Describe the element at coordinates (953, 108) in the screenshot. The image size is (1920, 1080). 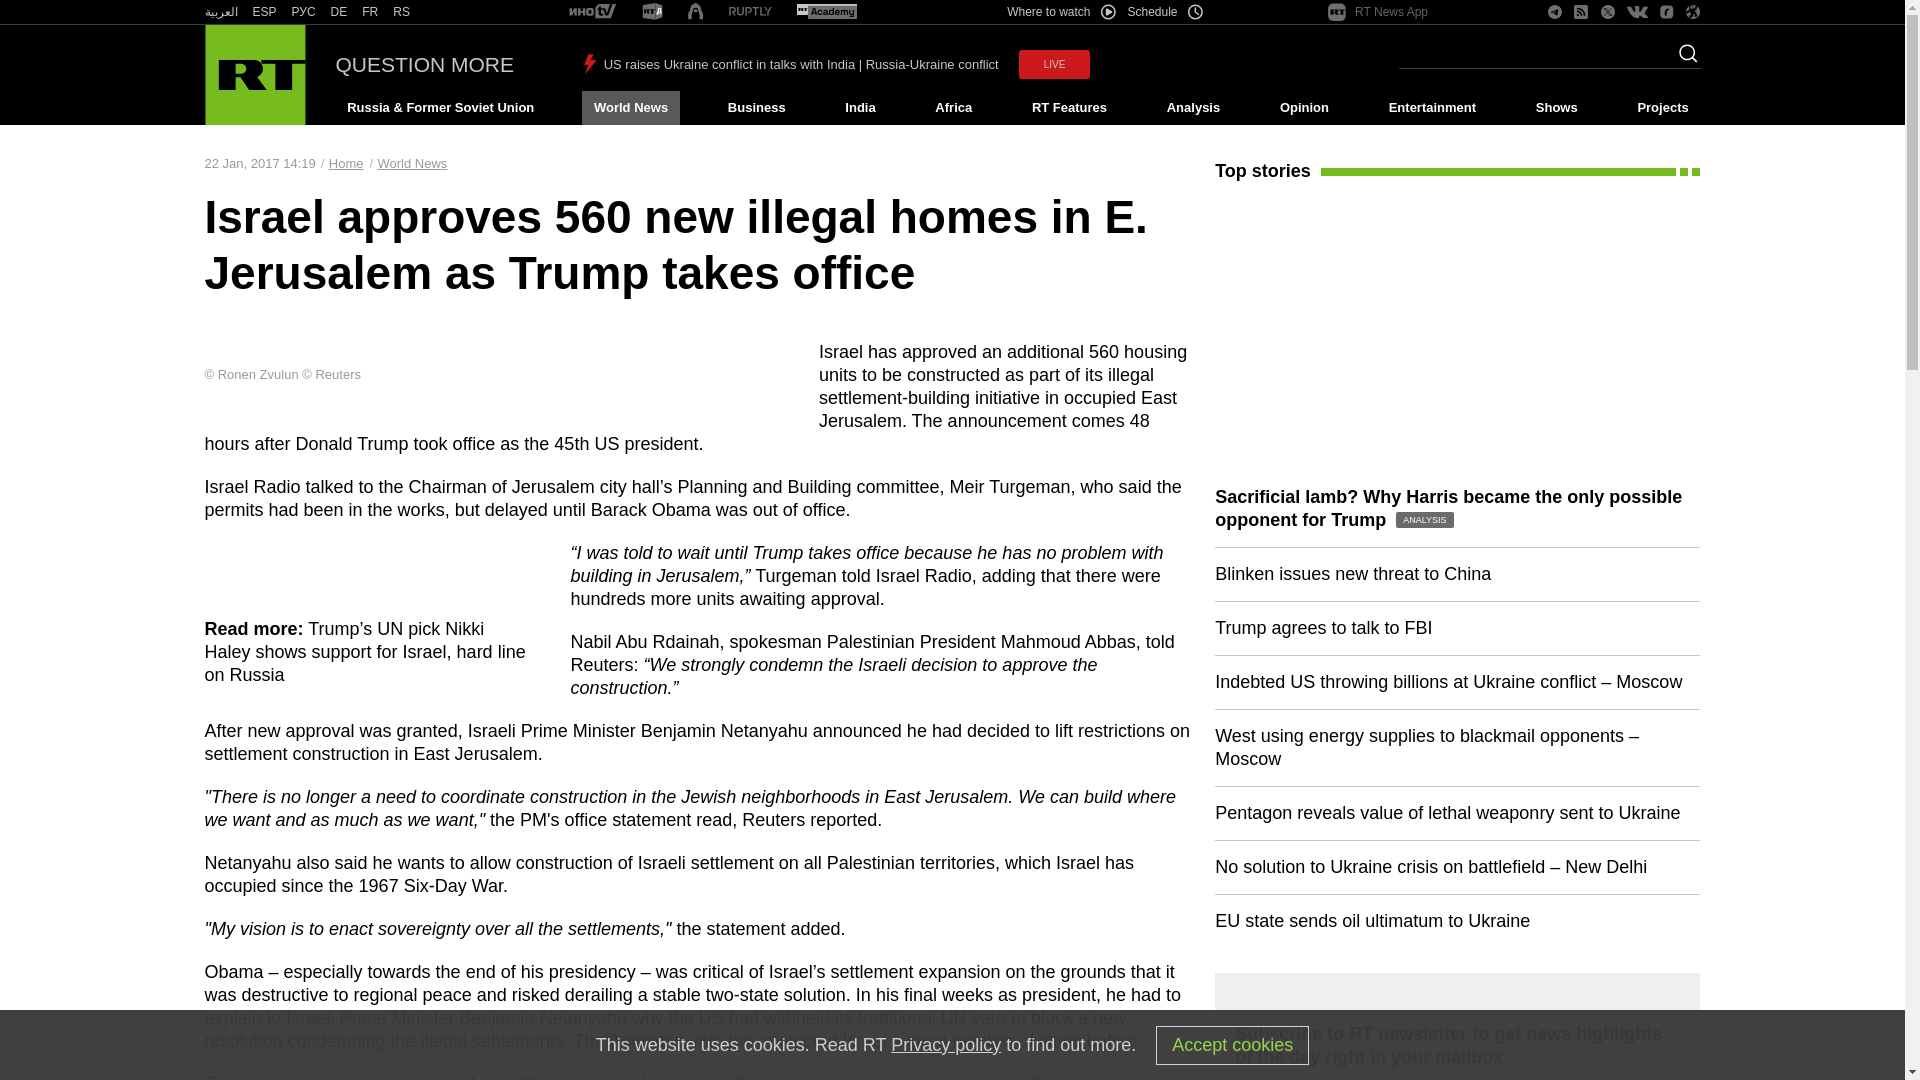
I see `Africa` at that location.